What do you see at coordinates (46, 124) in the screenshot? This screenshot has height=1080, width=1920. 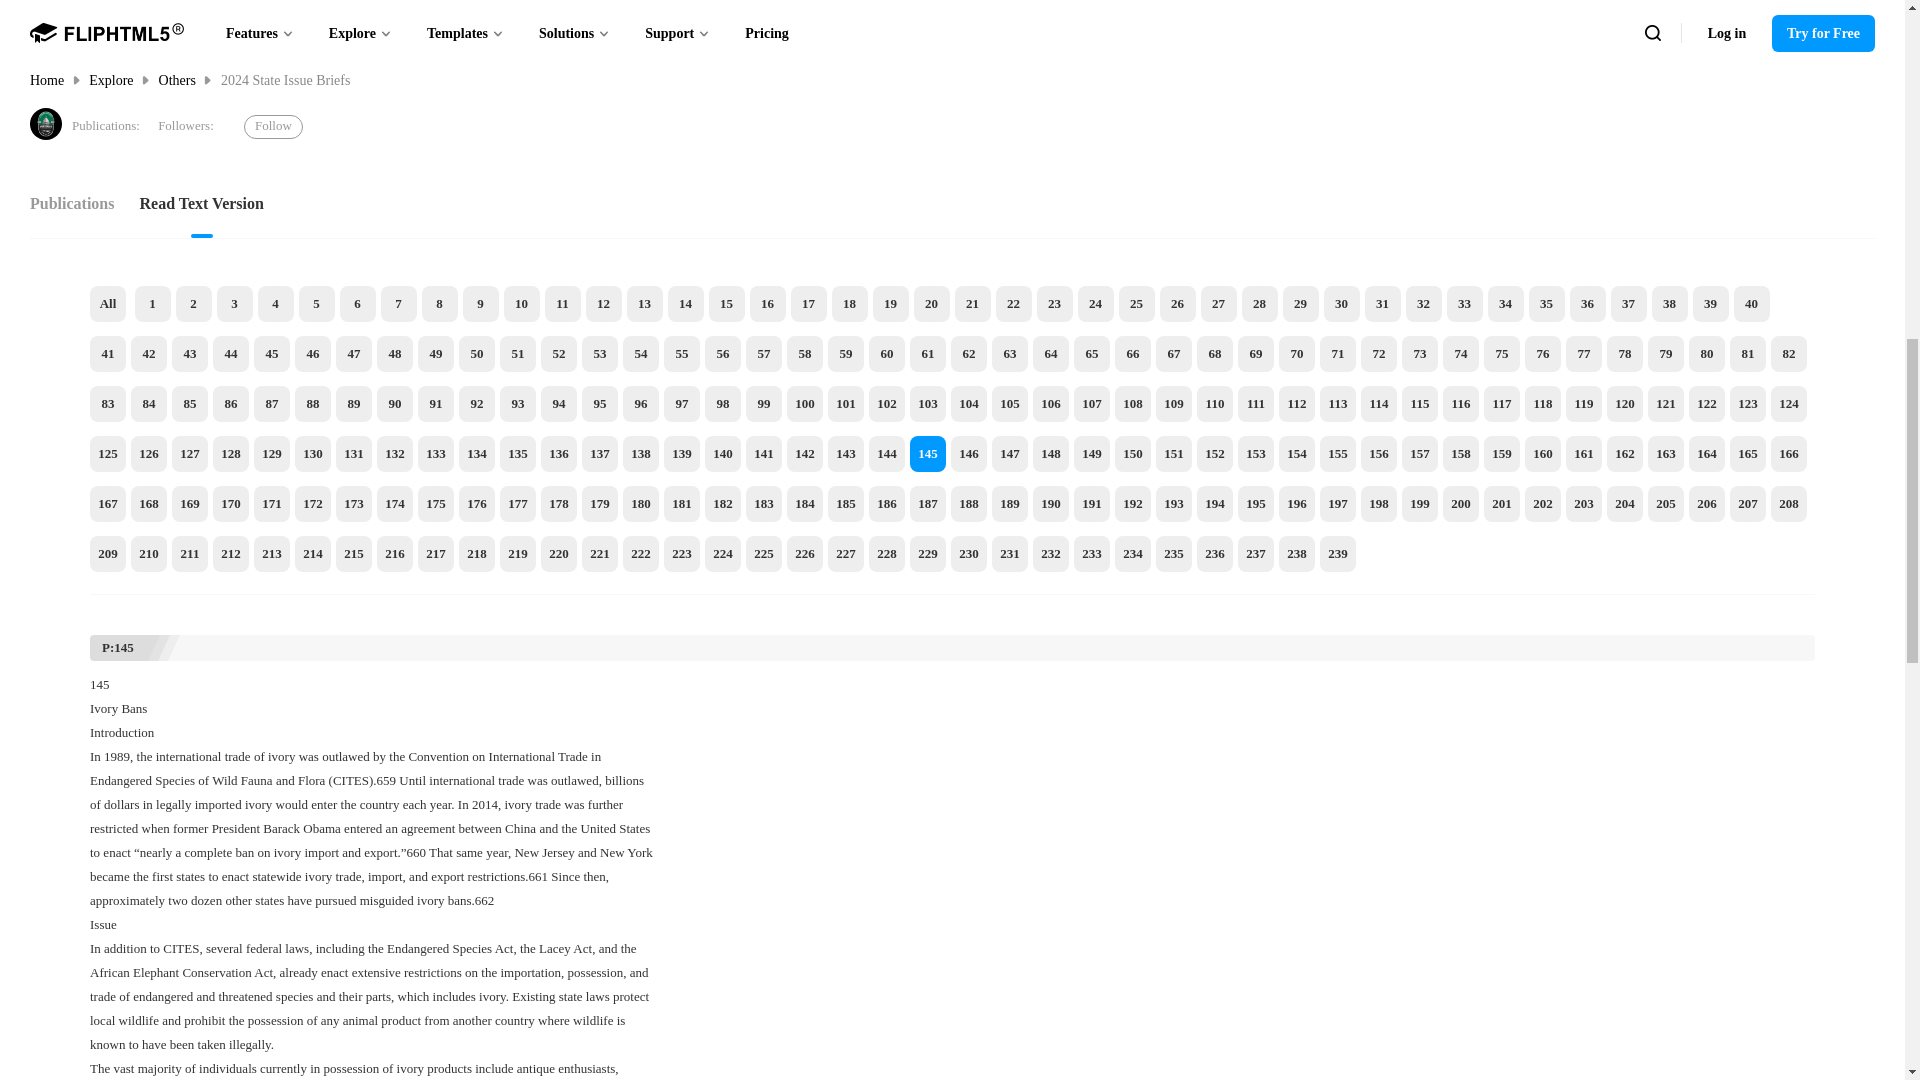 I see `Visit Homepage` at bounding box center [46, 124].